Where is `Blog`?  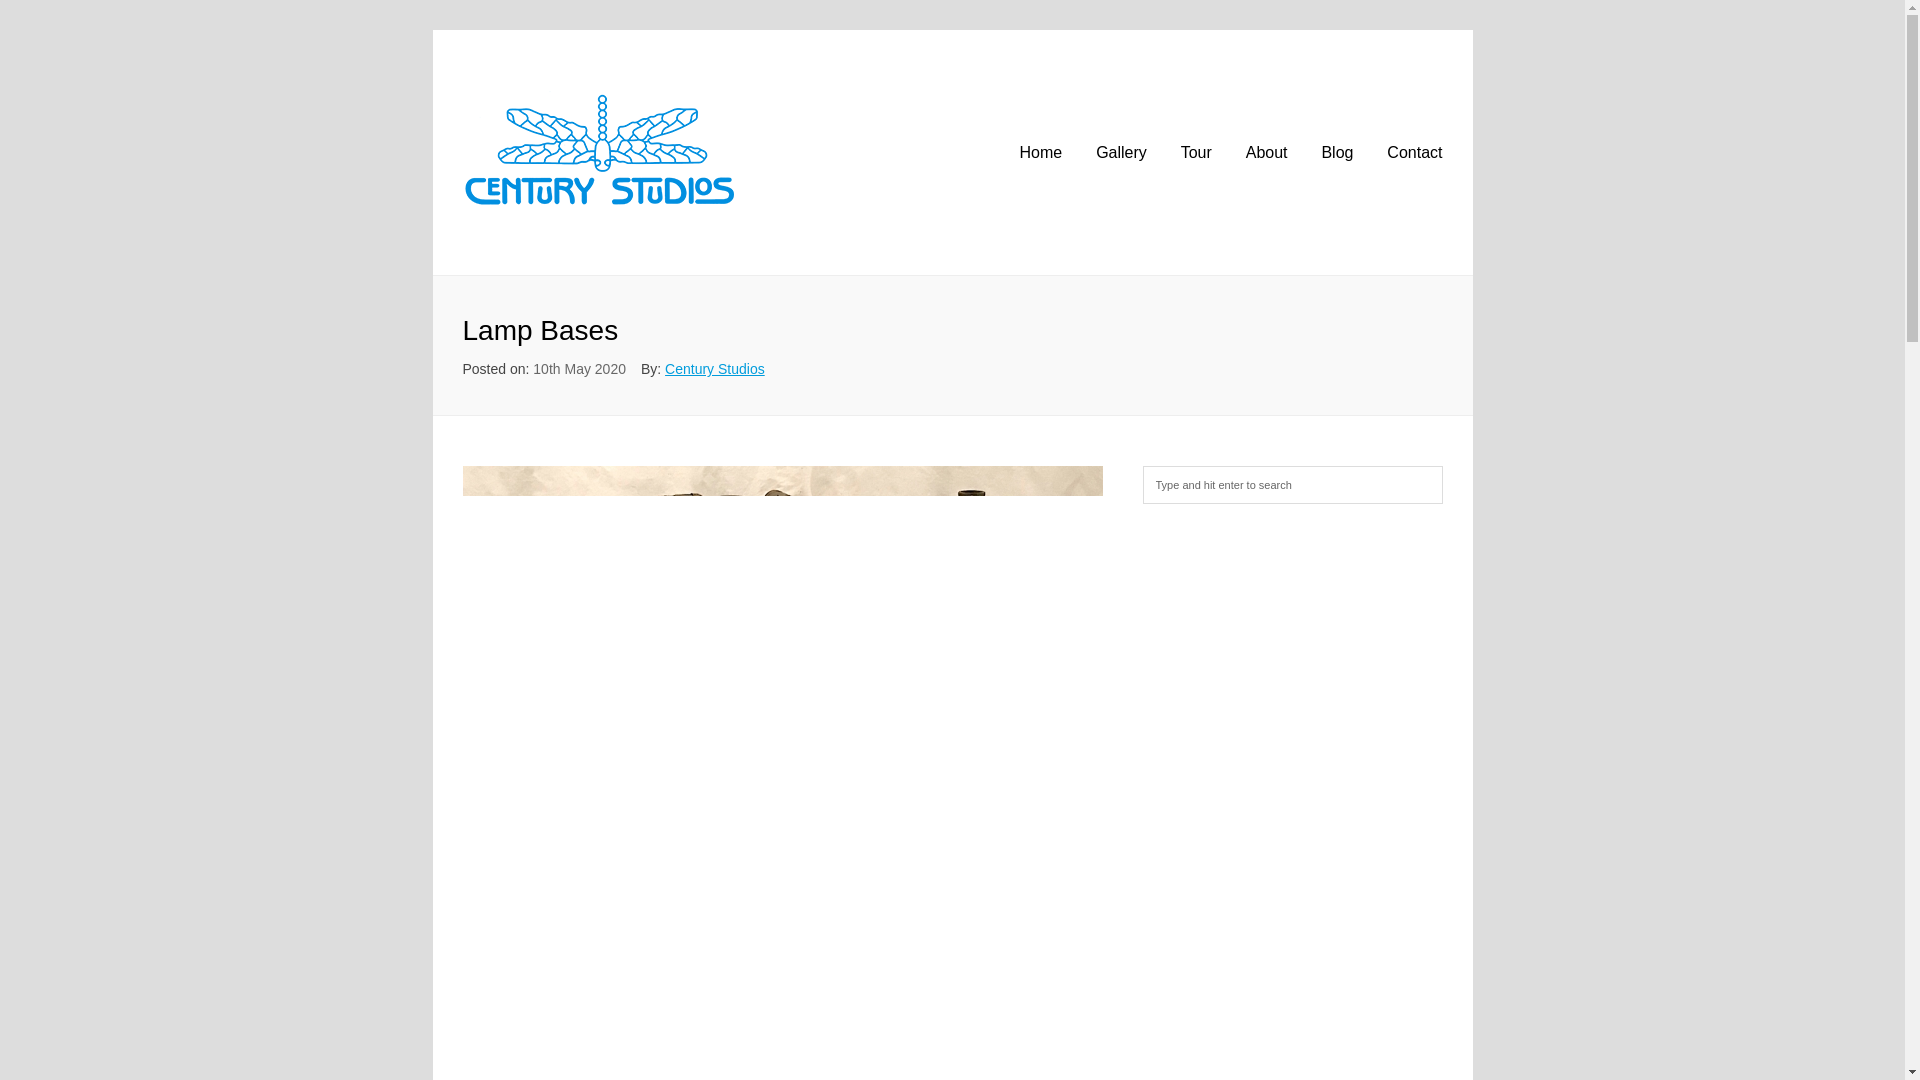 Blog is located at coordinates (1336, 153).